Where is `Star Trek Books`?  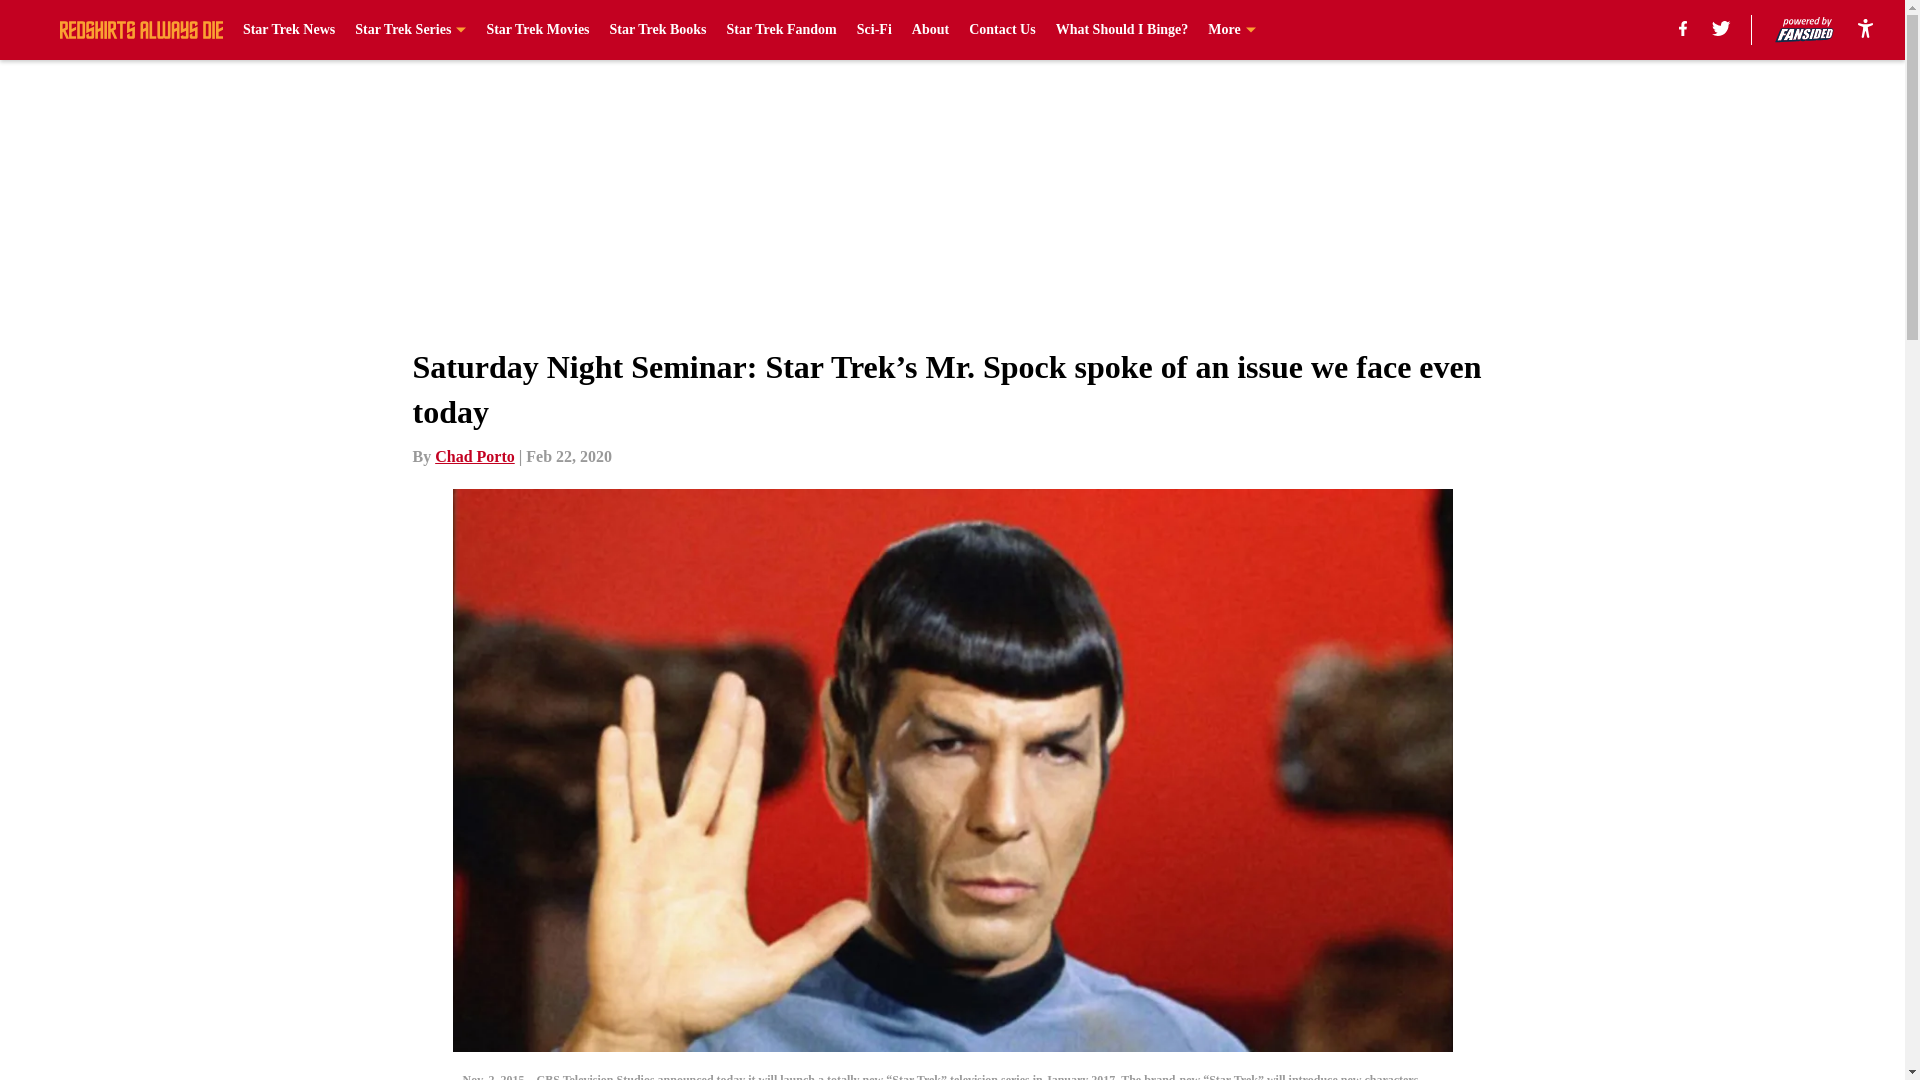 Star Trek Books is located at coordinates (658, 30).